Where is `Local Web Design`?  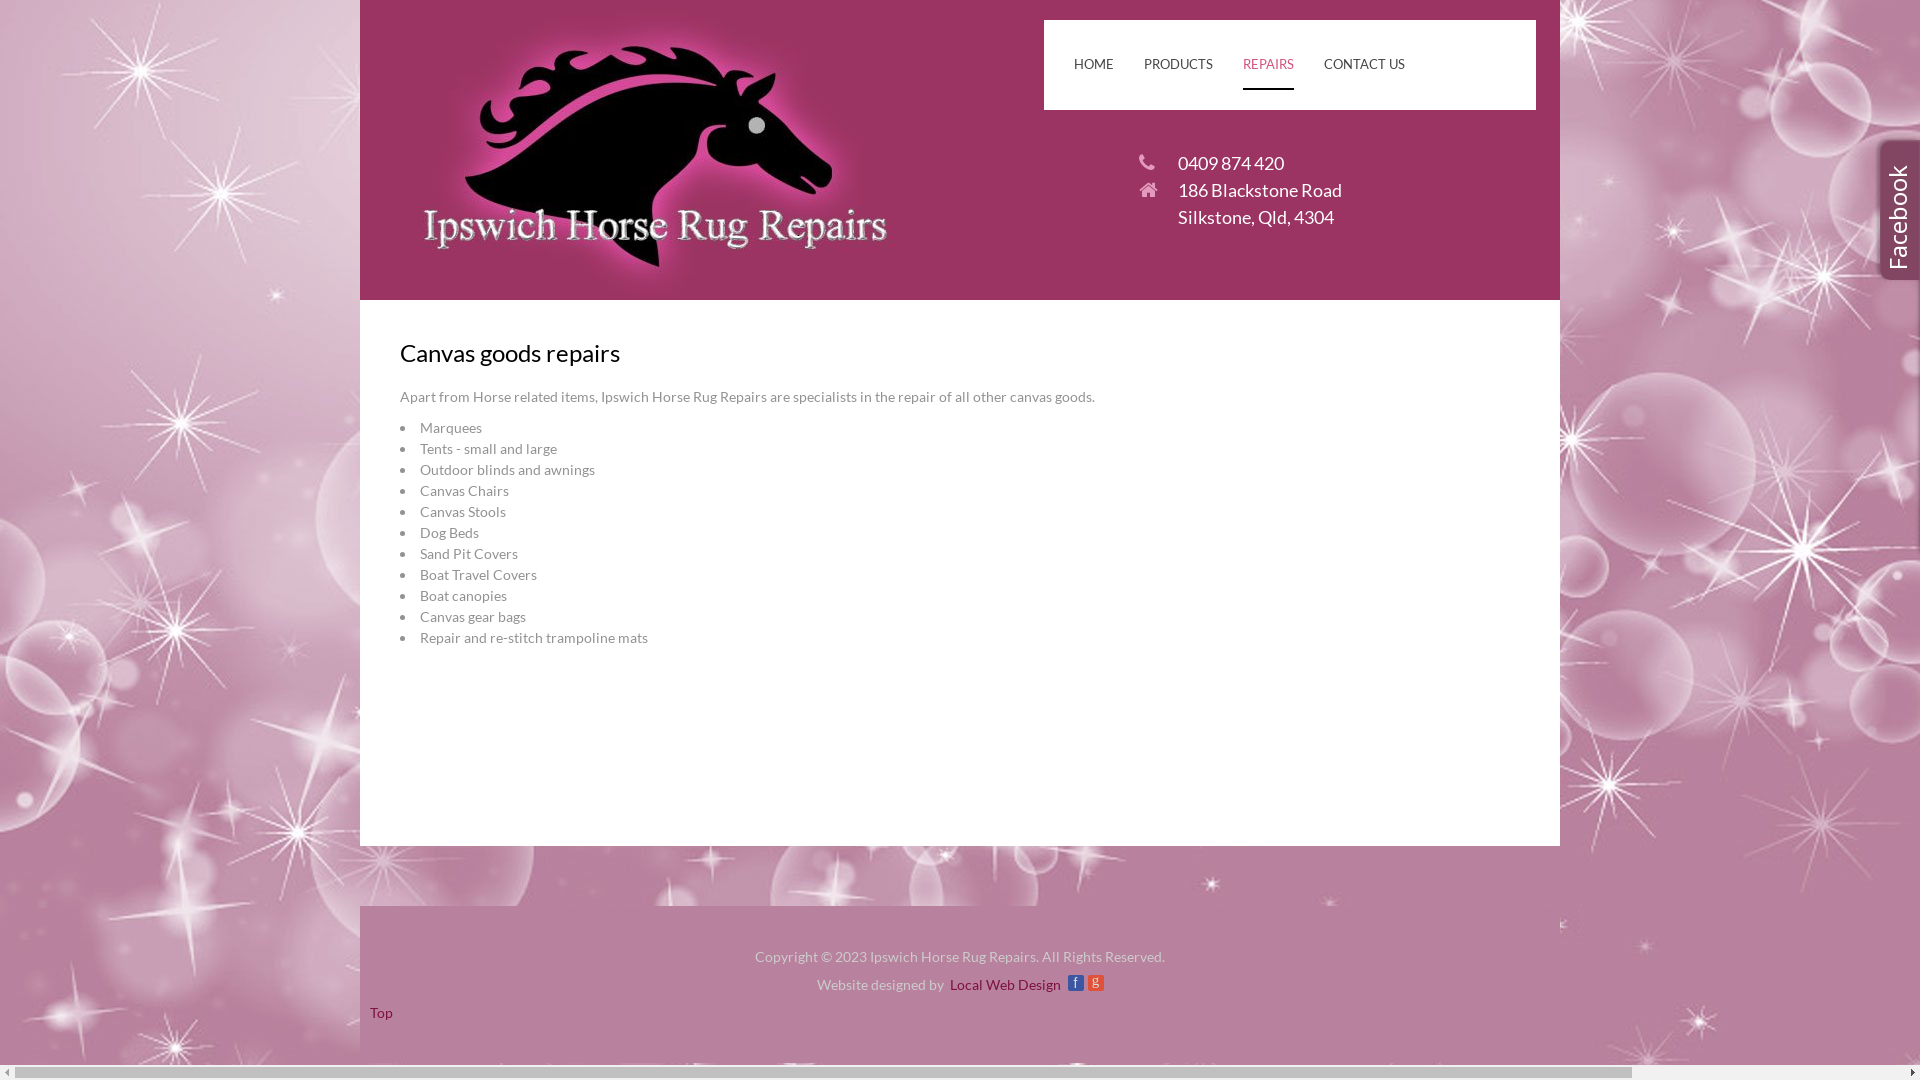 Local Web Design is located at coordinates (1006, 984).